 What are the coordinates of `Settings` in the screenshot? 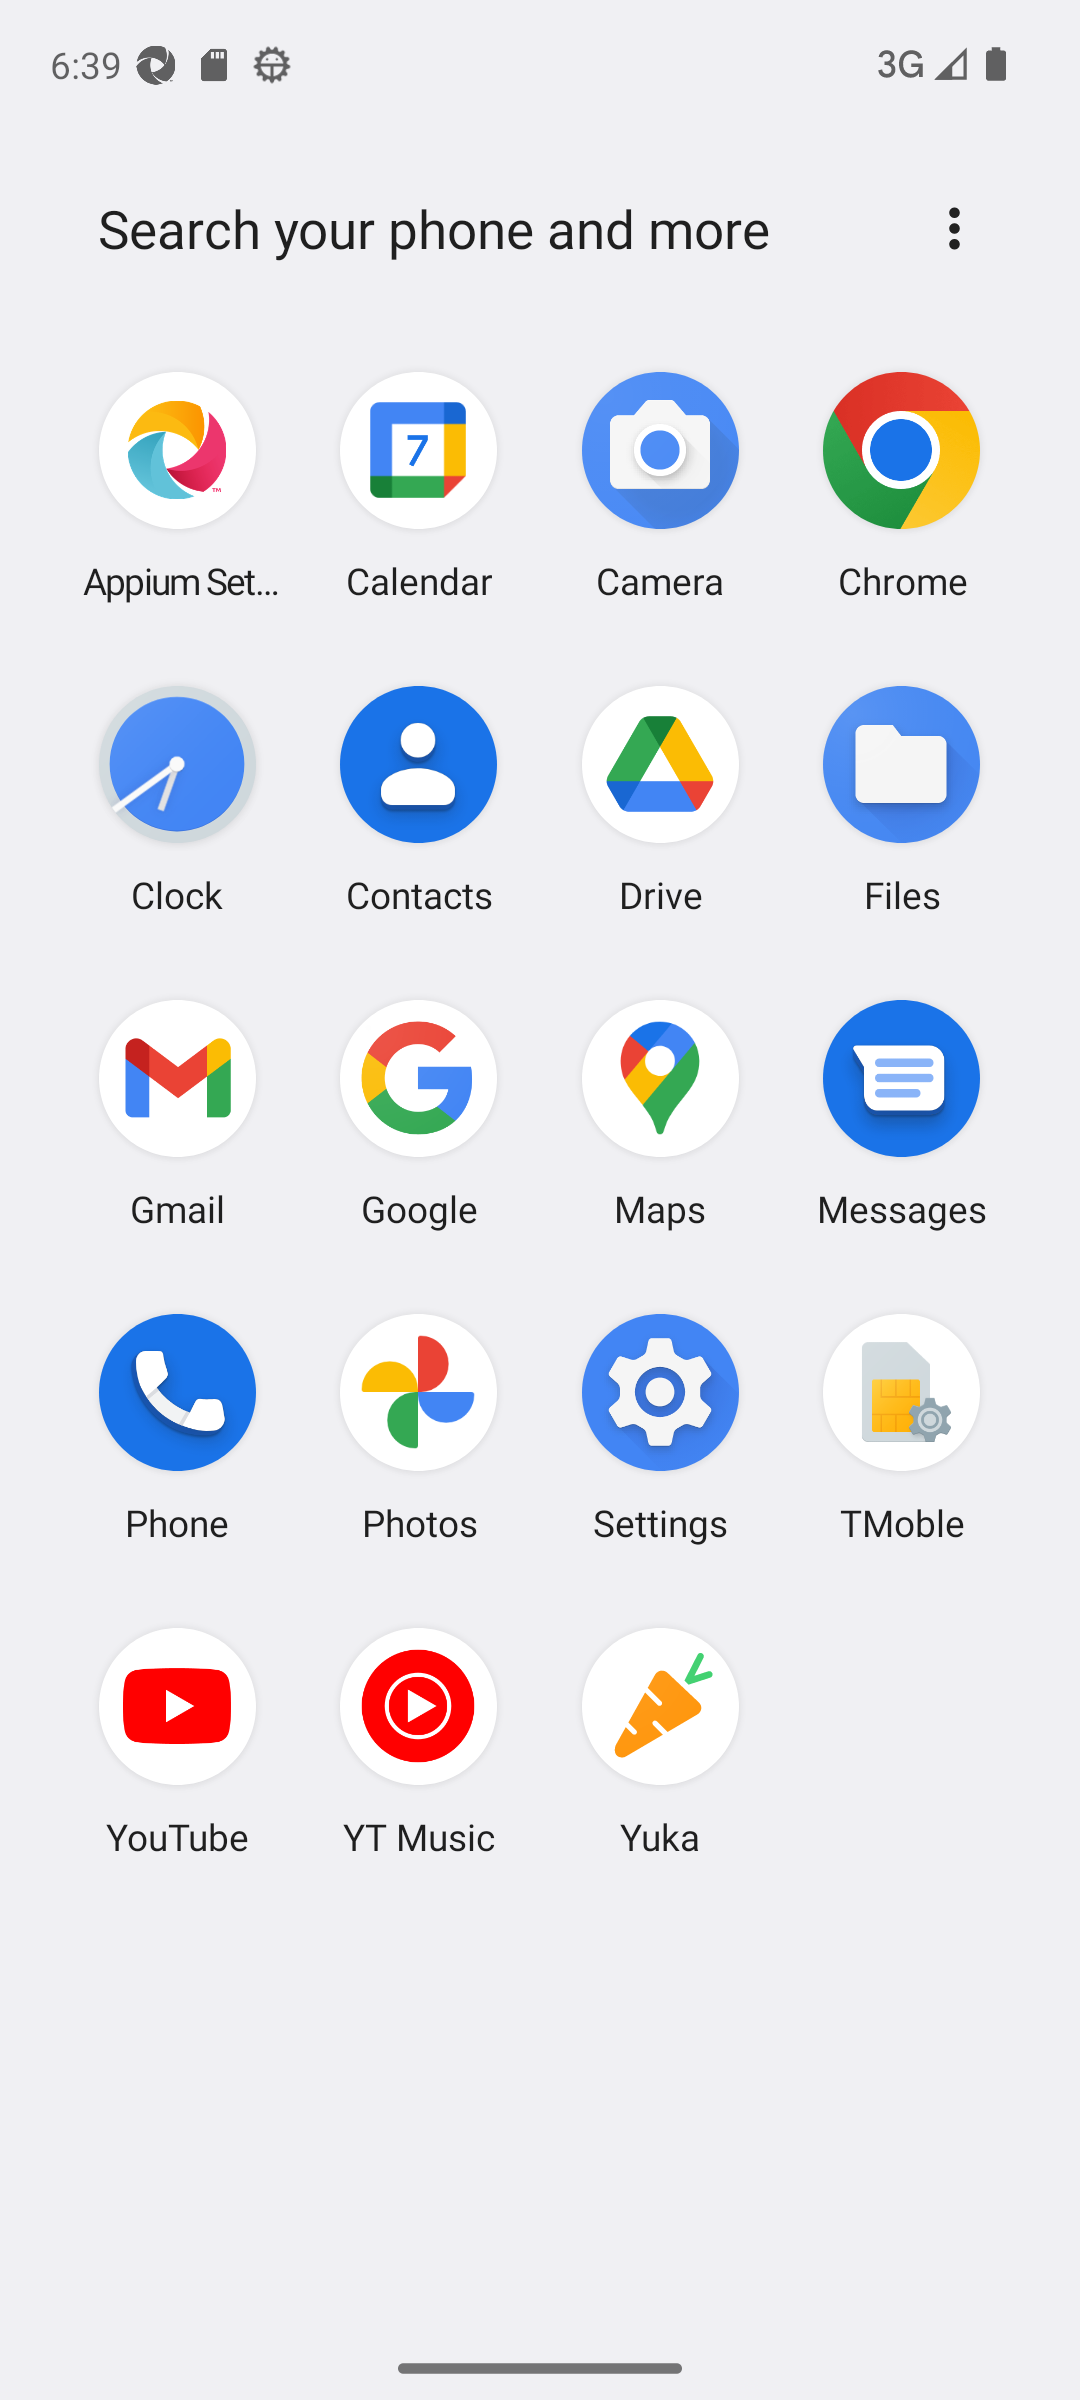 It's located at (660, 1426).